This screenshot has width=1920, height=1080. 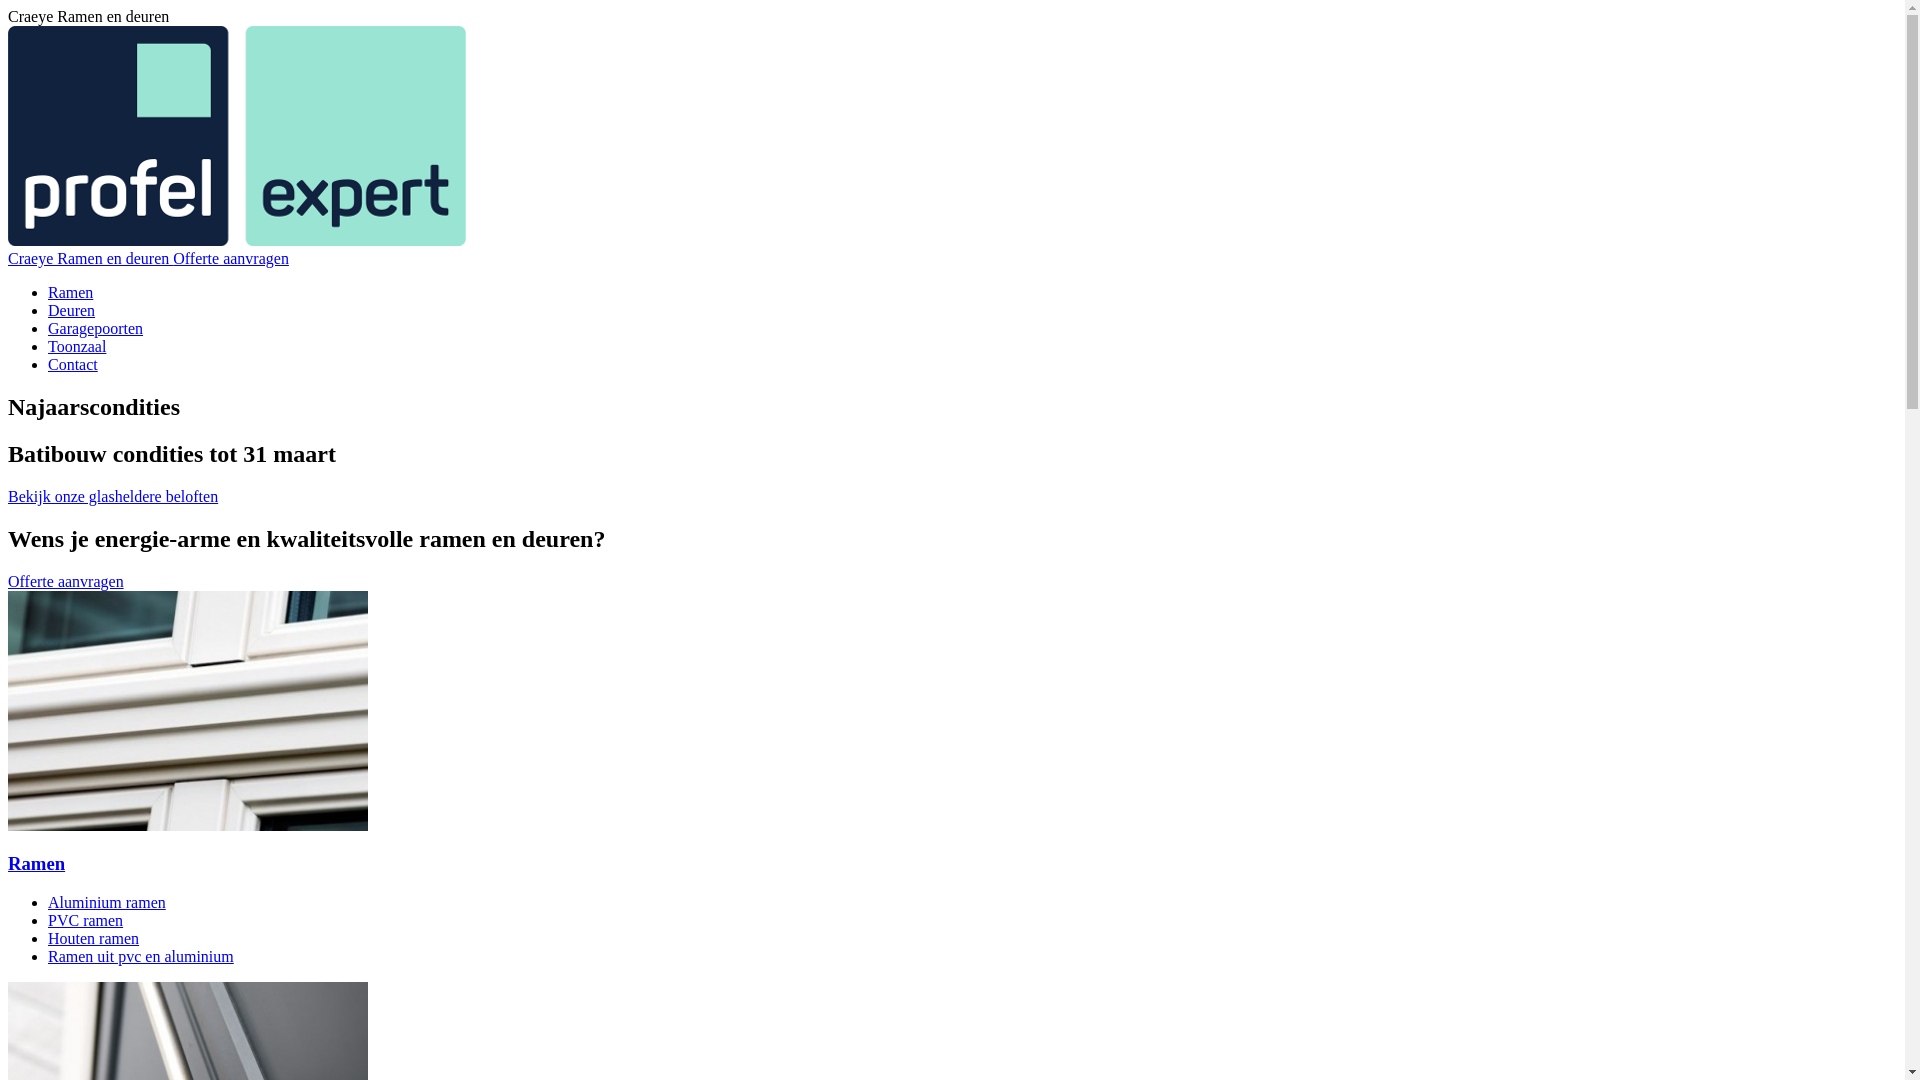 What do you see at coordinates (96, 328) in the screenshot?
I see `Garagepoorten` at bounding box center [96, 328].